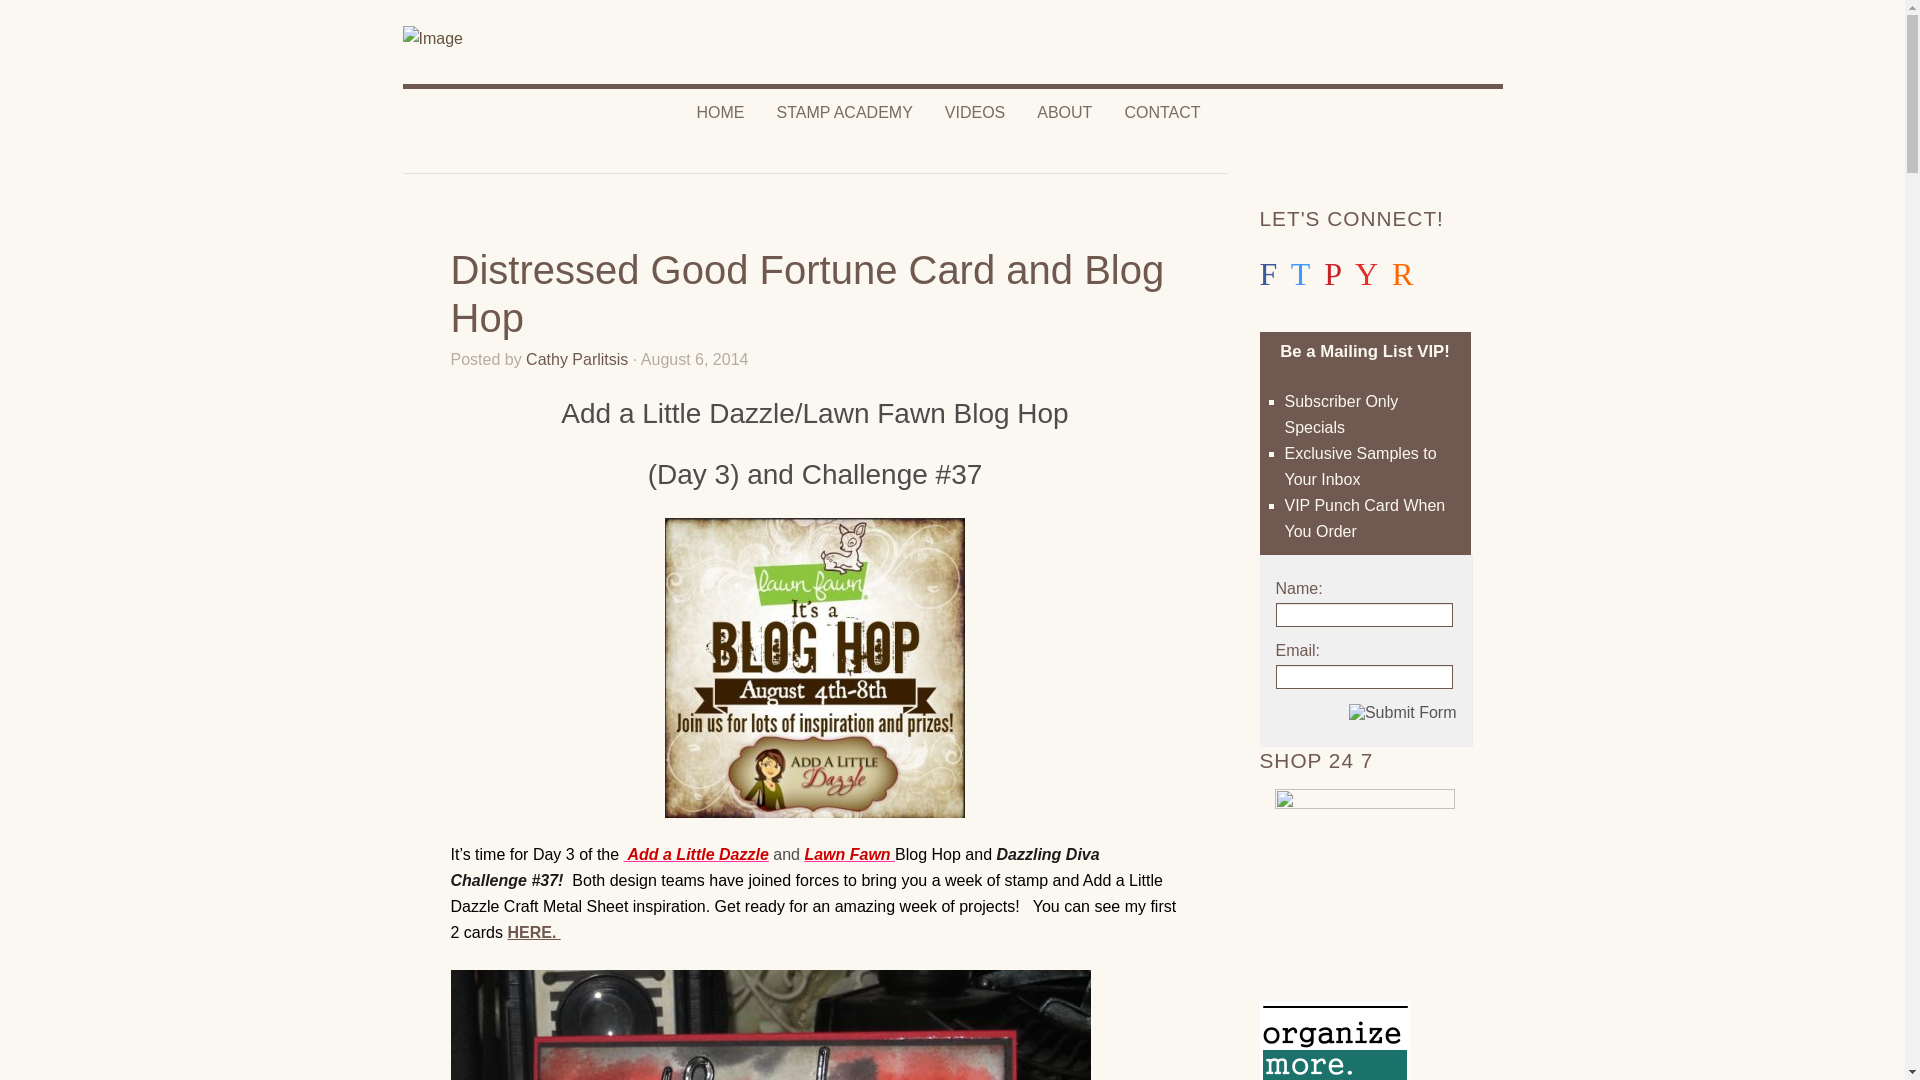 This screenshot has width=1920, height=1080. What do you see at coordinates (720, 112) in the screenshot?
I see `HOME` at bounding box center [720, 112].